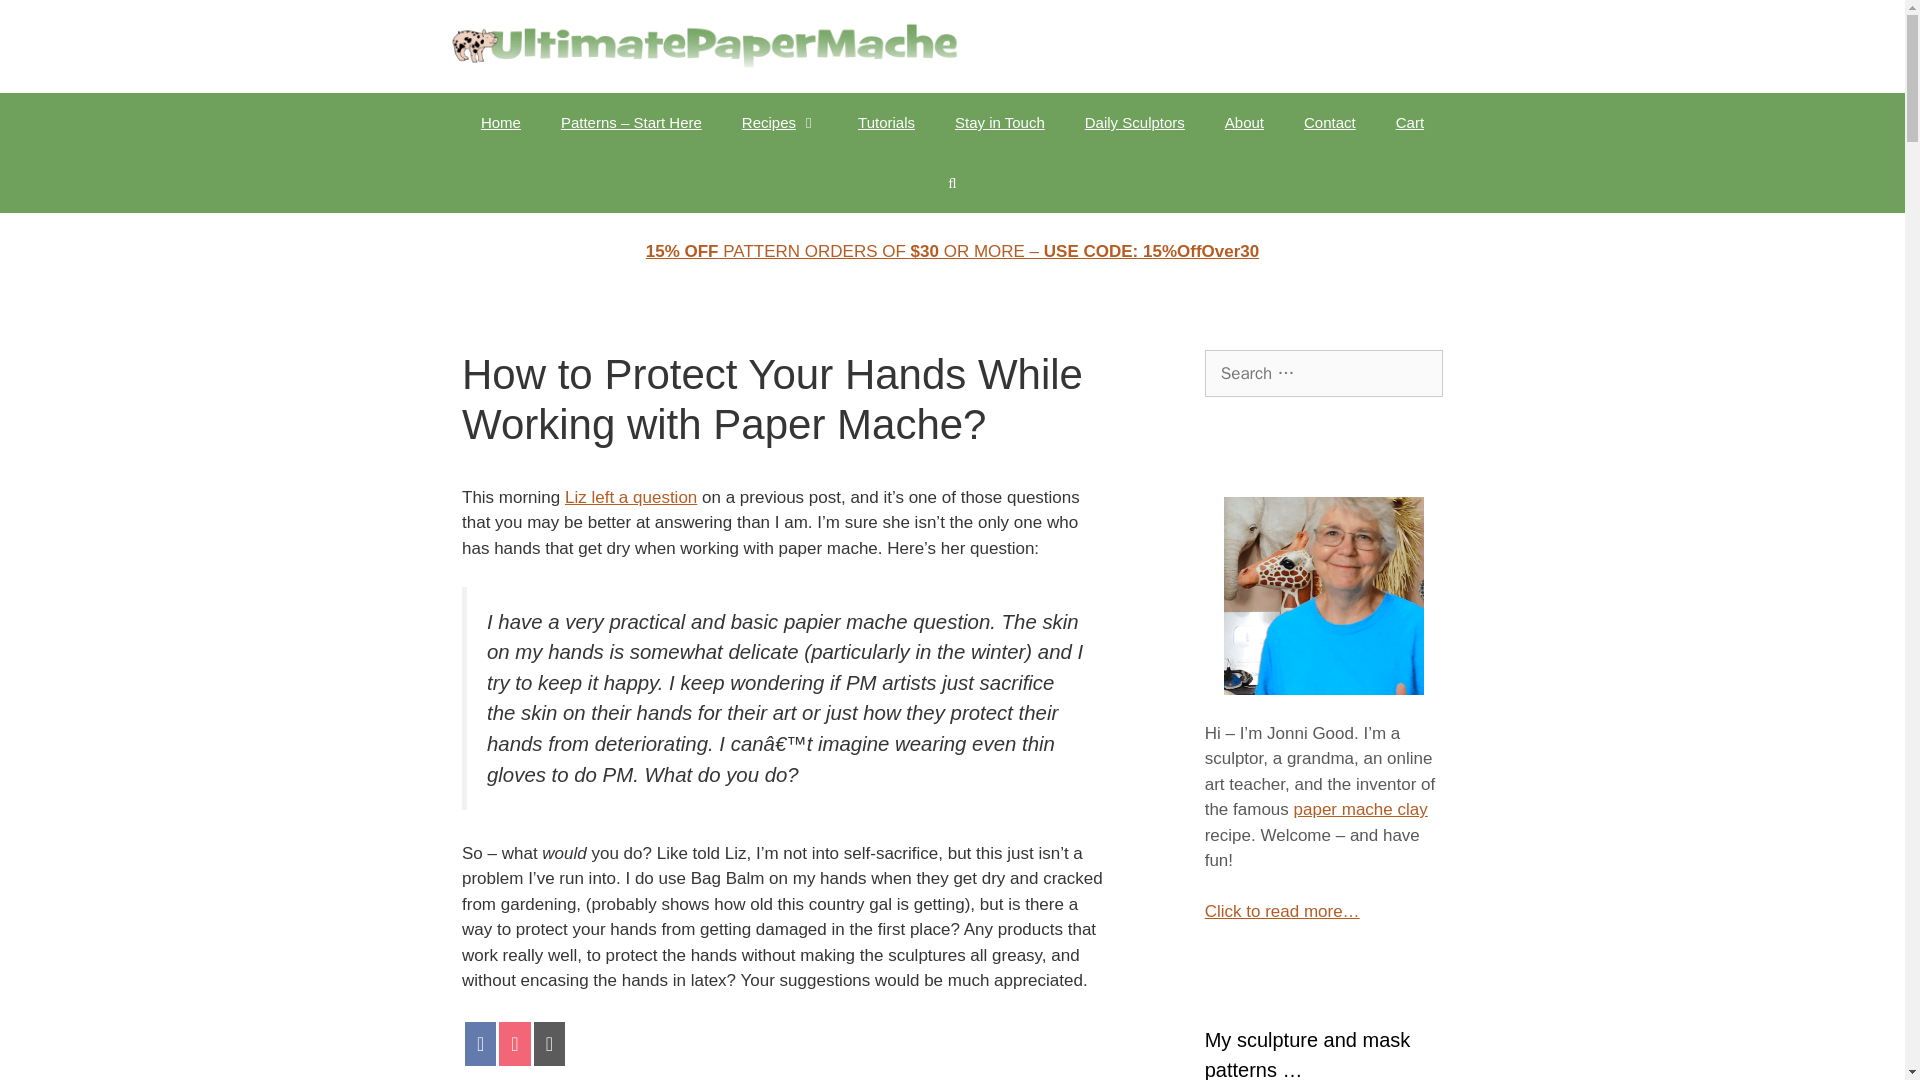  Describe the element at coordinates (1000, 122) in the screenshot. I see `Stay in Touch` at that location.